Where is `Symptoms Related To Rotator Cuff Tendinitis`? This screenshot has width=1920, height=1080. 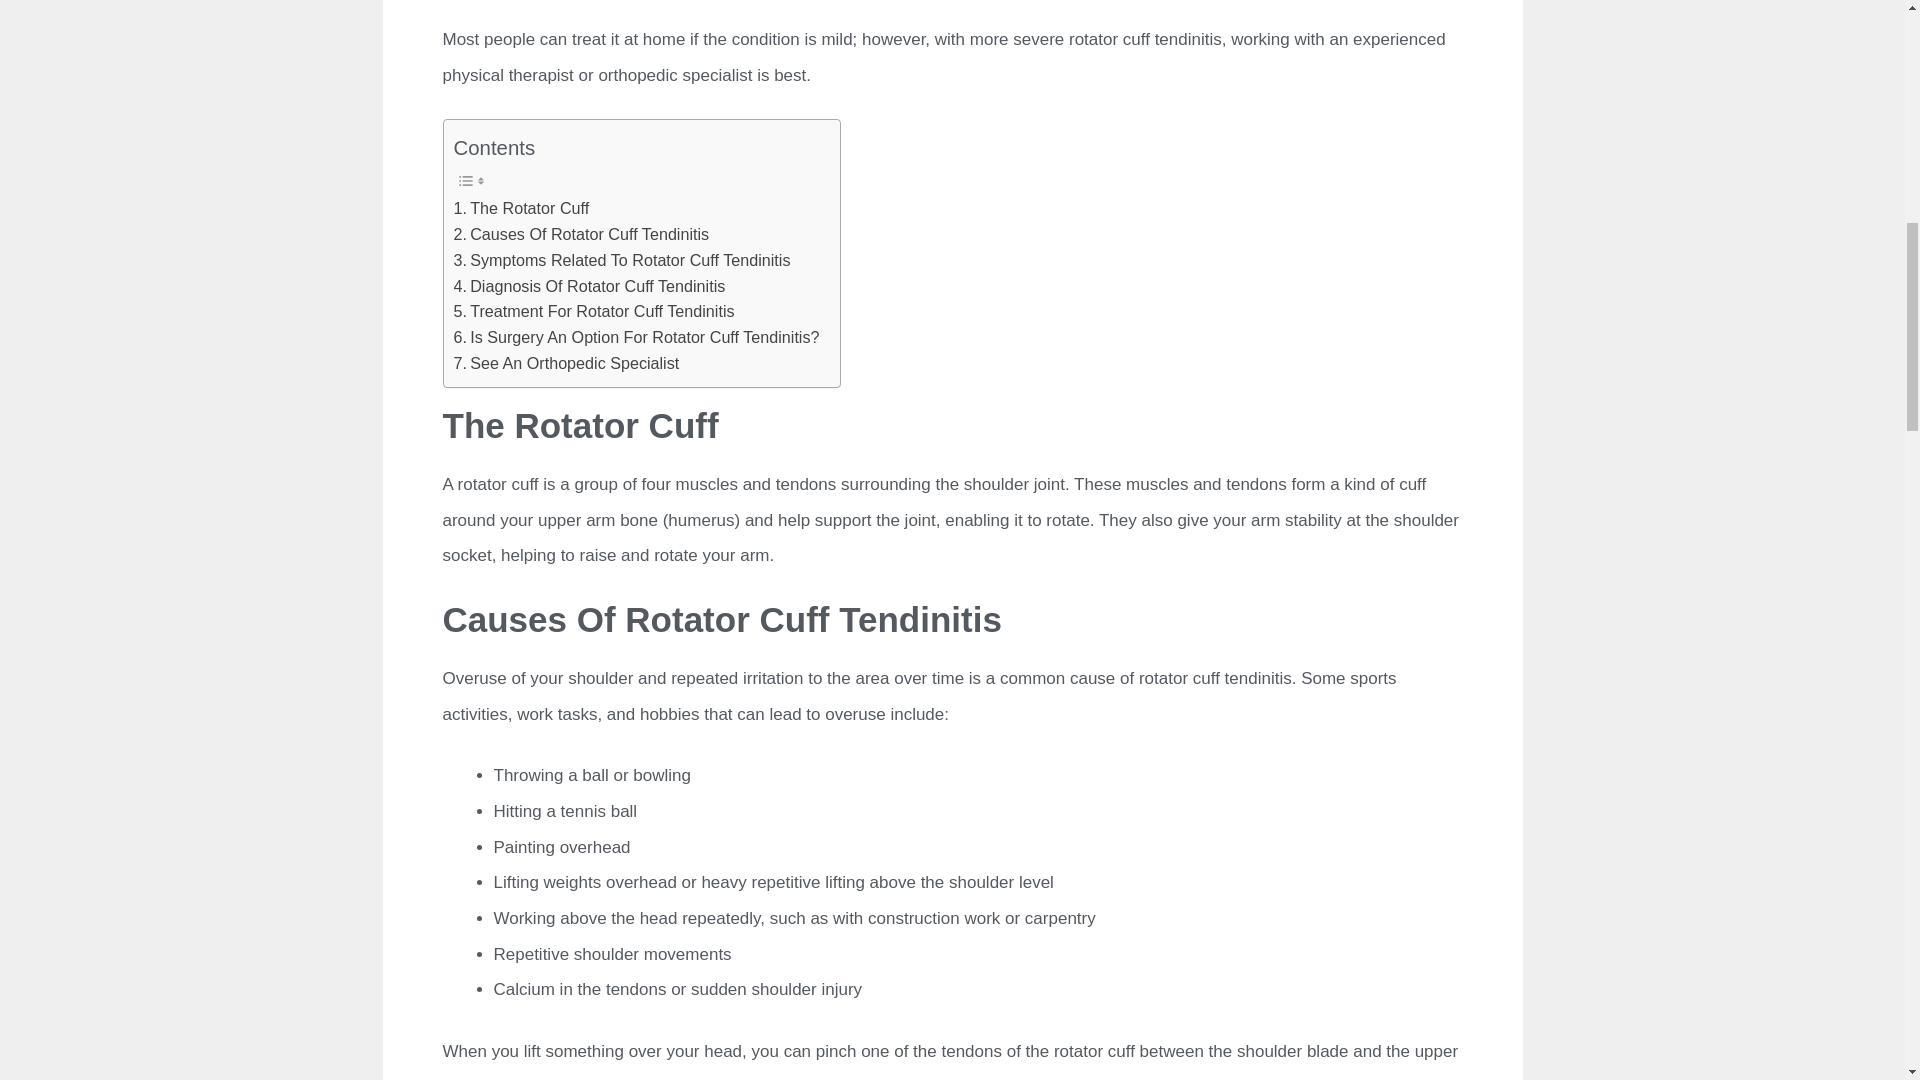
Symptoms Related To Rotator Cuff Tendinitis is located at coordinates (622, 261).